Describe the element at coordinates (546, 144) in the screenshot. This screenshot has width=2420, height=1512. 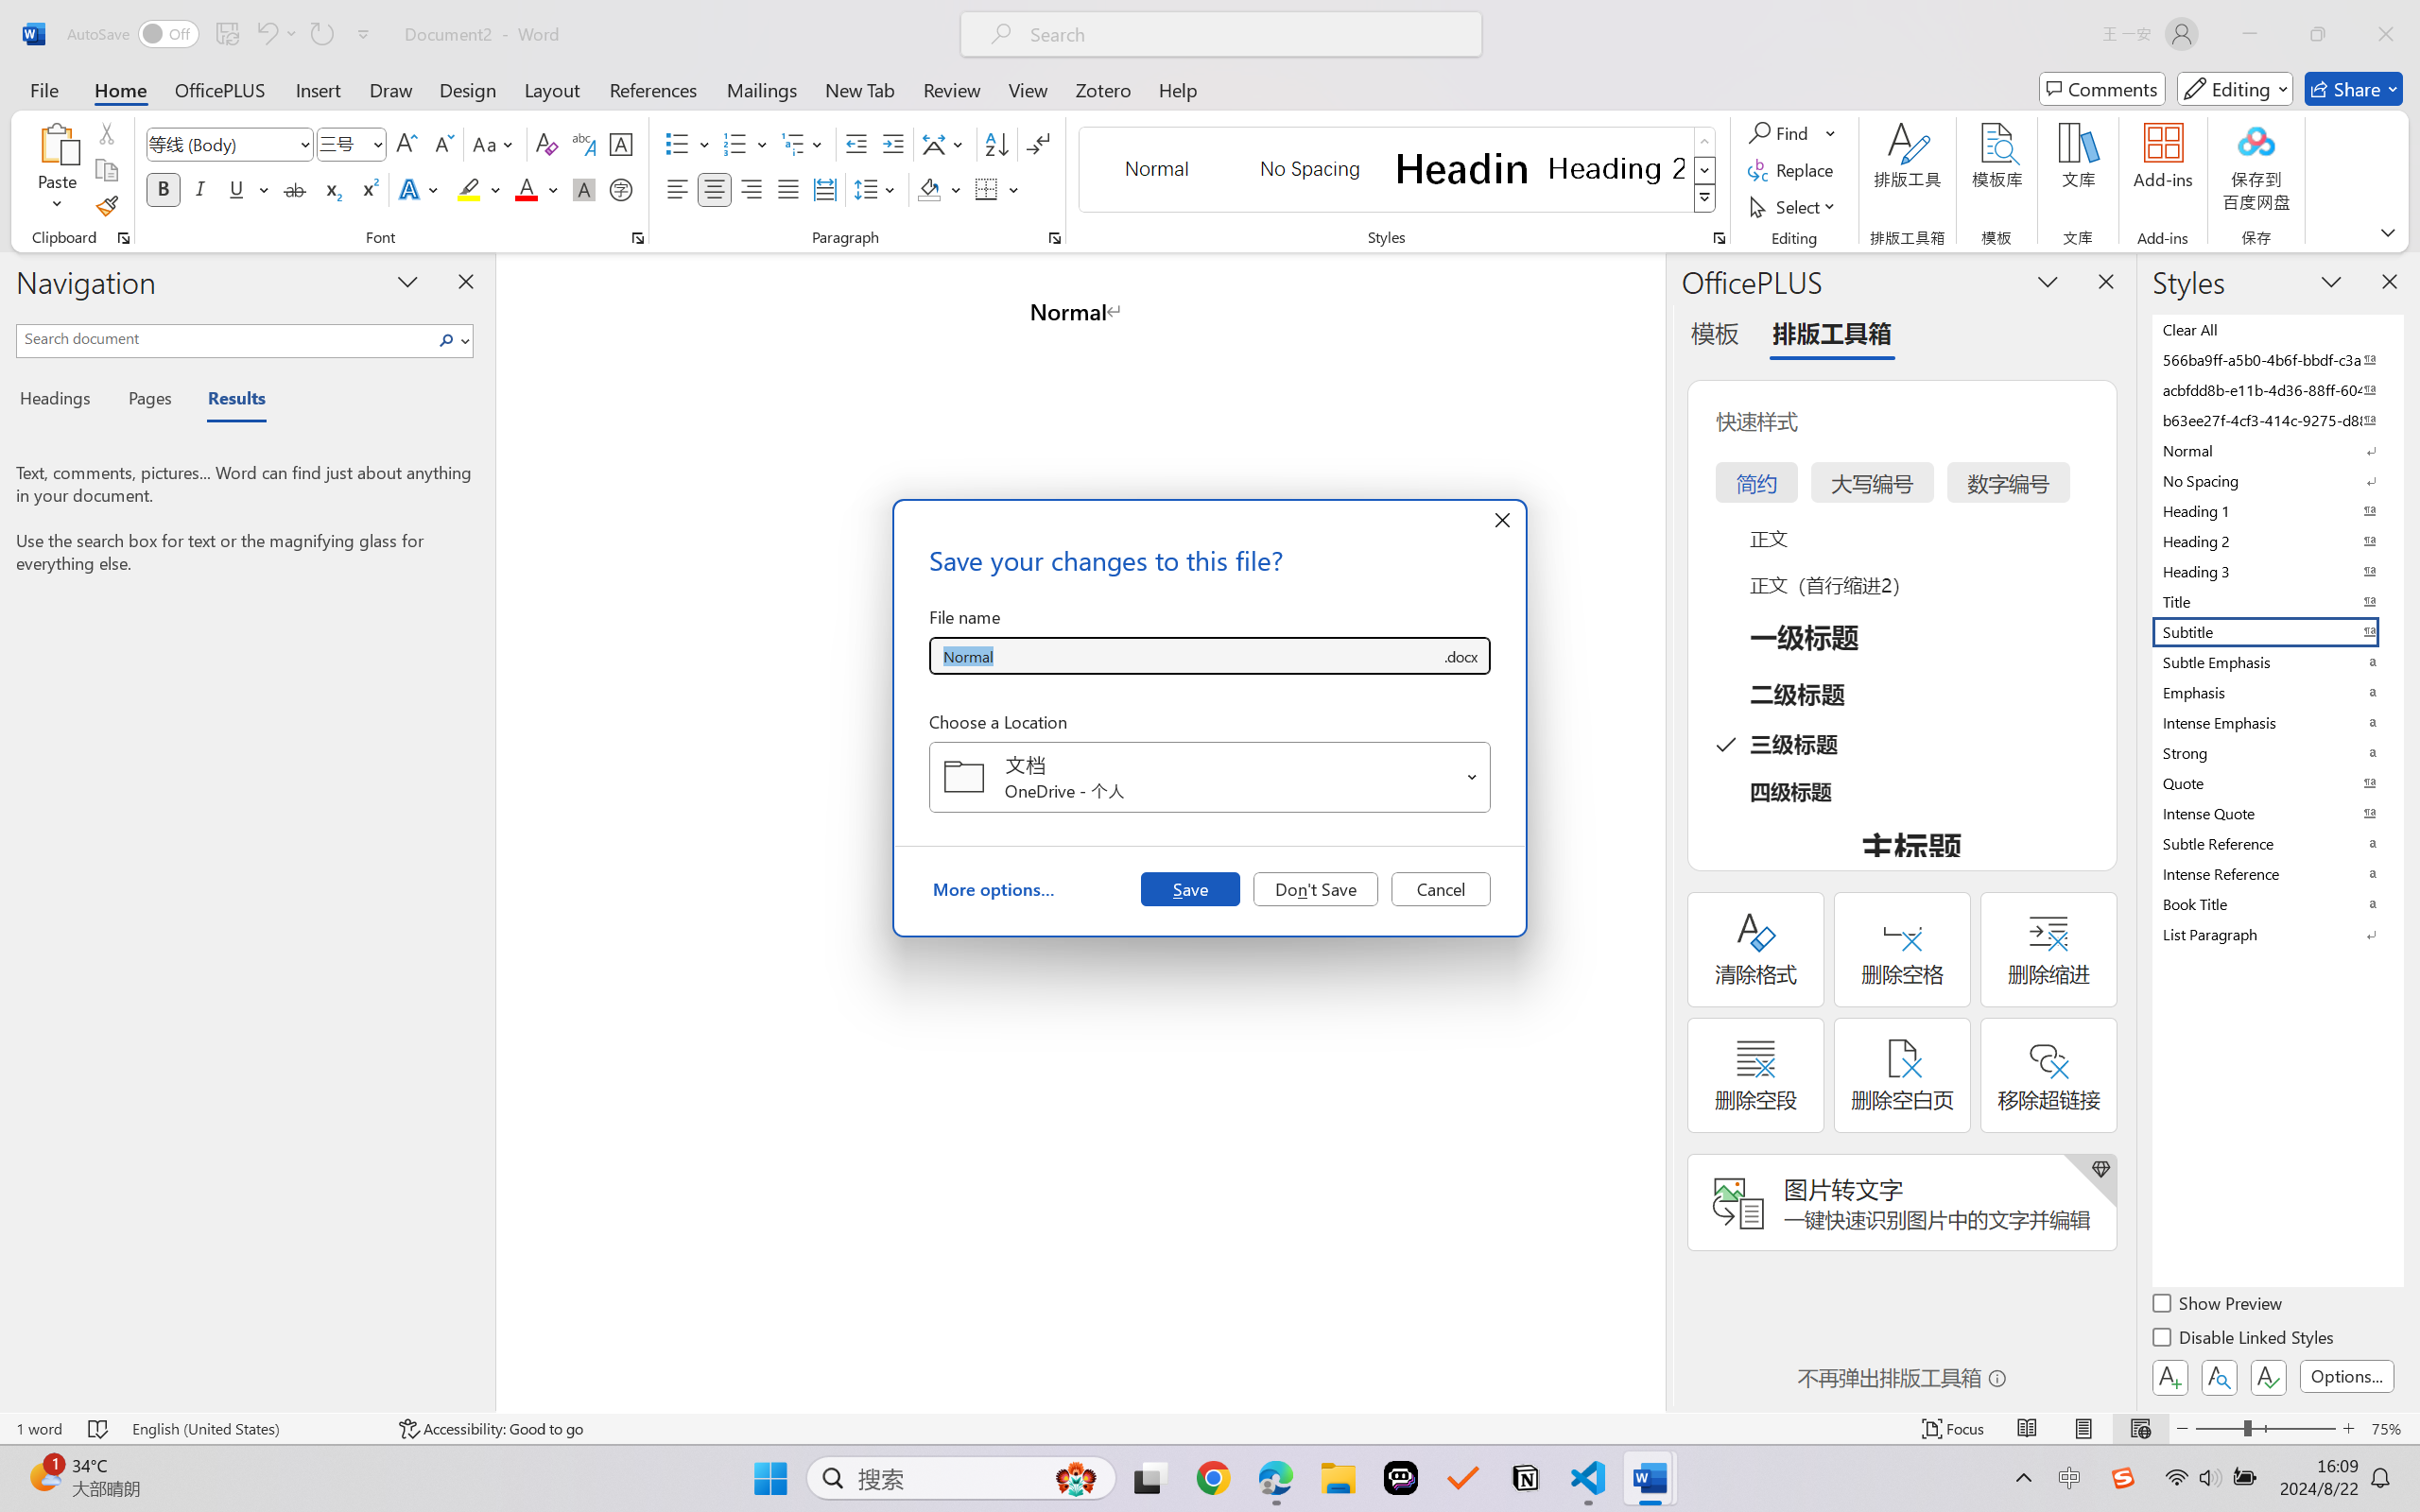
I see `Clear Formatting` at that location.